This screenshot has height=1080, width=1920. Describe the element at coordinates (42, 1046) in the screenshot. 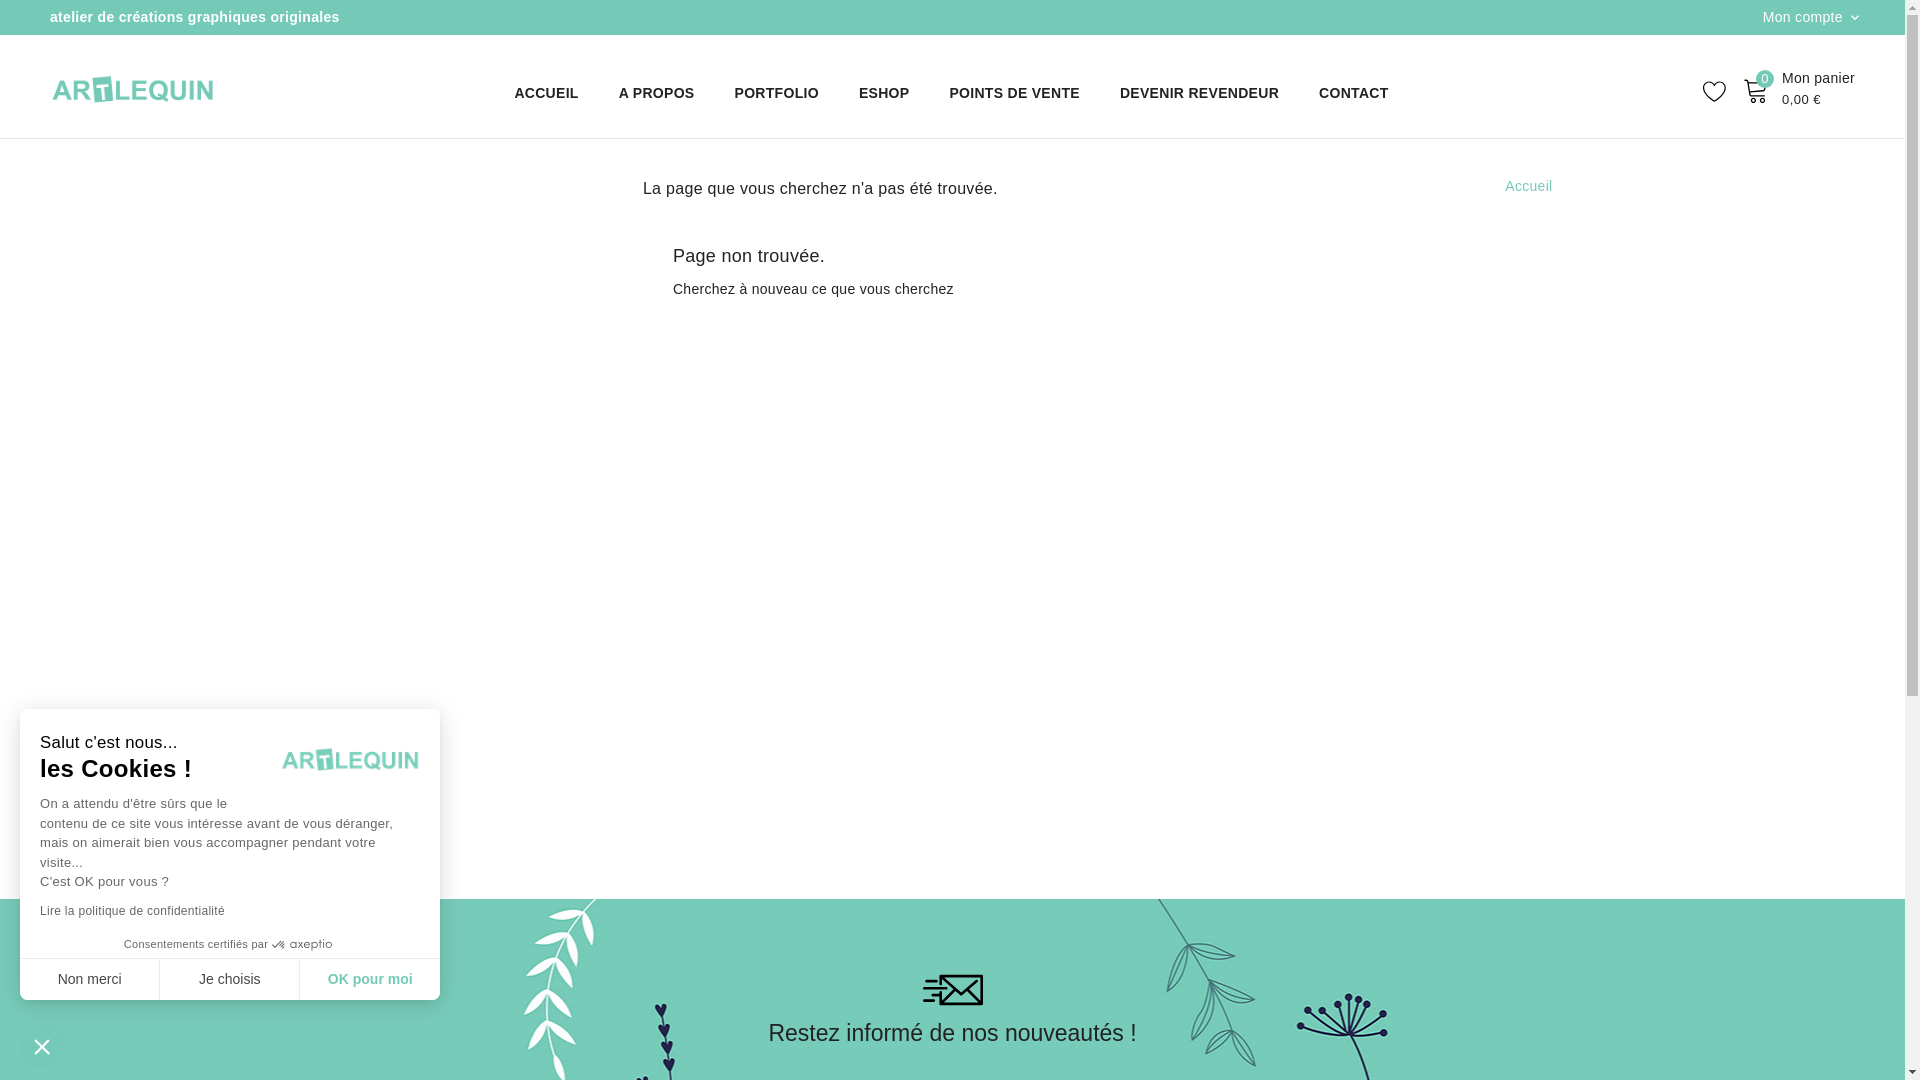

I see `Fermer le widget sans consentement` at that location.